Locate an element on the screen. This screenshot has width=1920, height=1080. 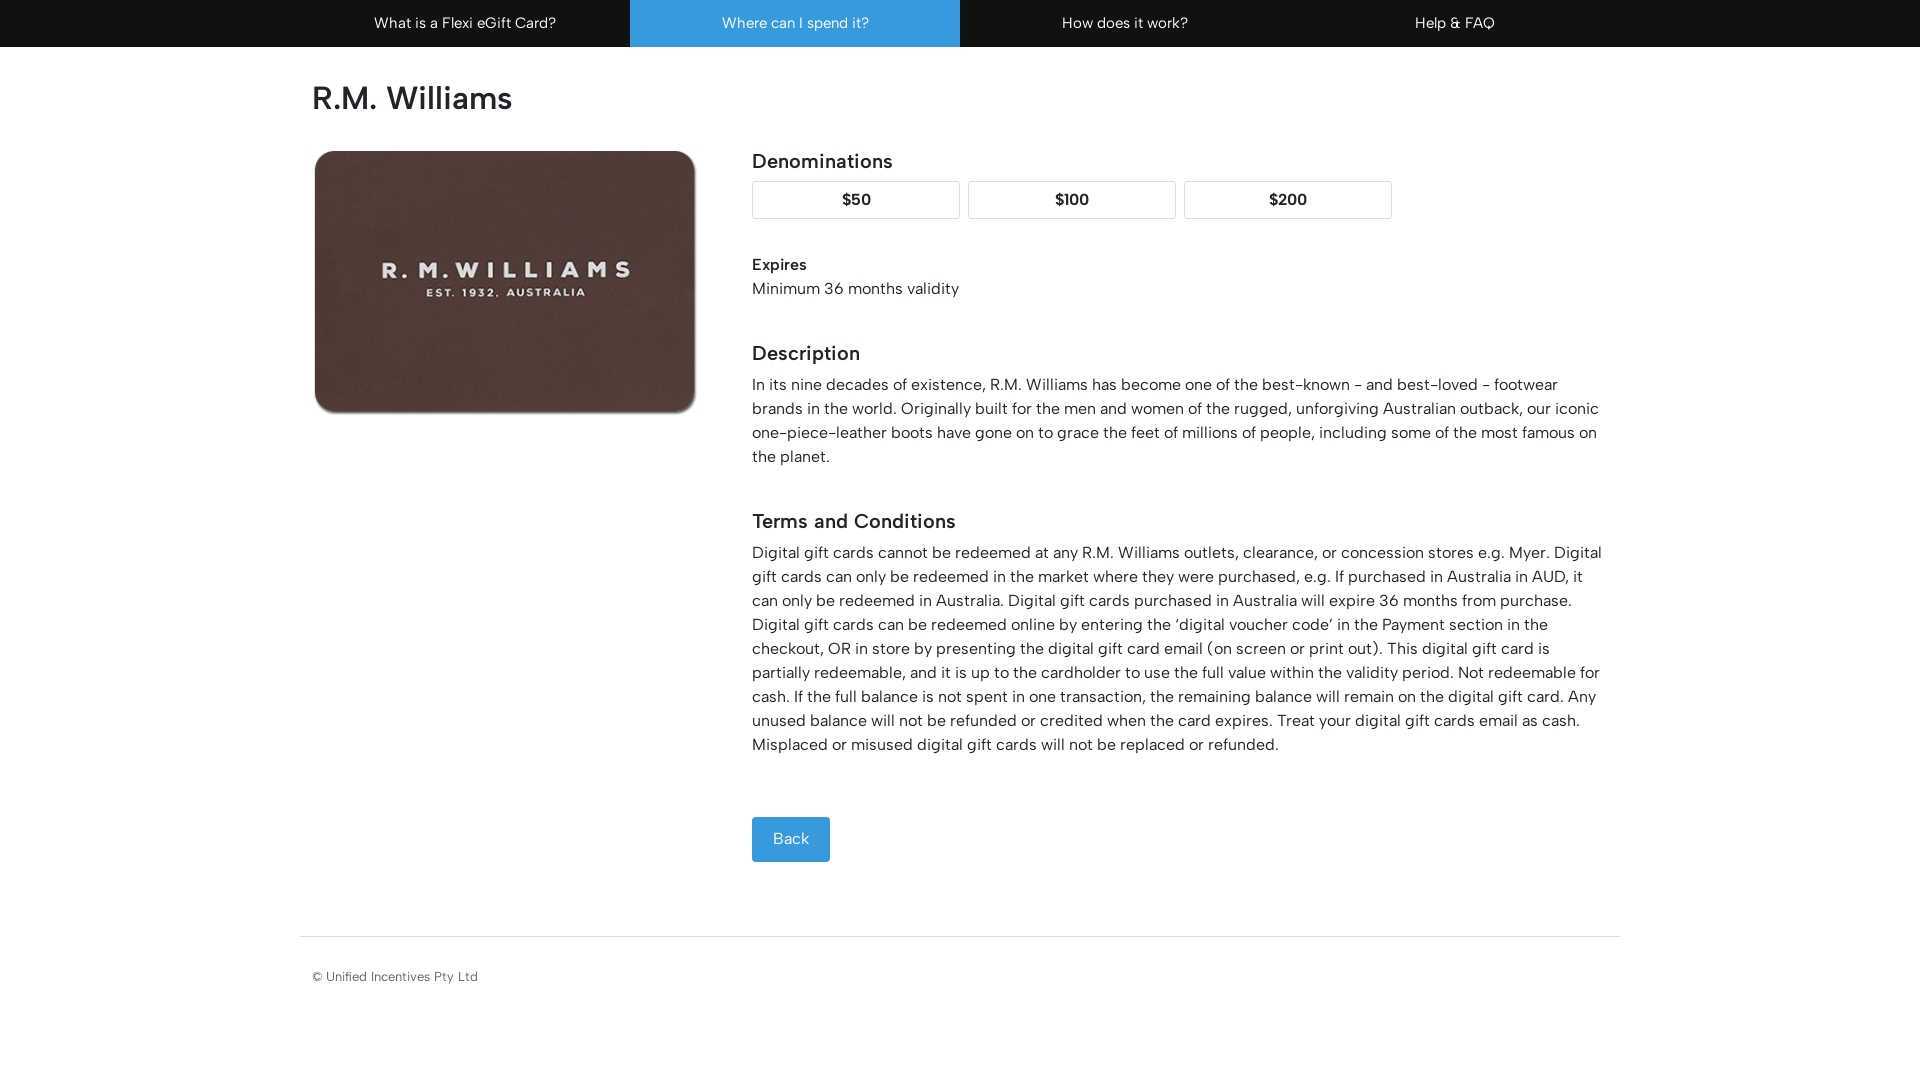
How does it work? is located at coordinates (1125, 24).